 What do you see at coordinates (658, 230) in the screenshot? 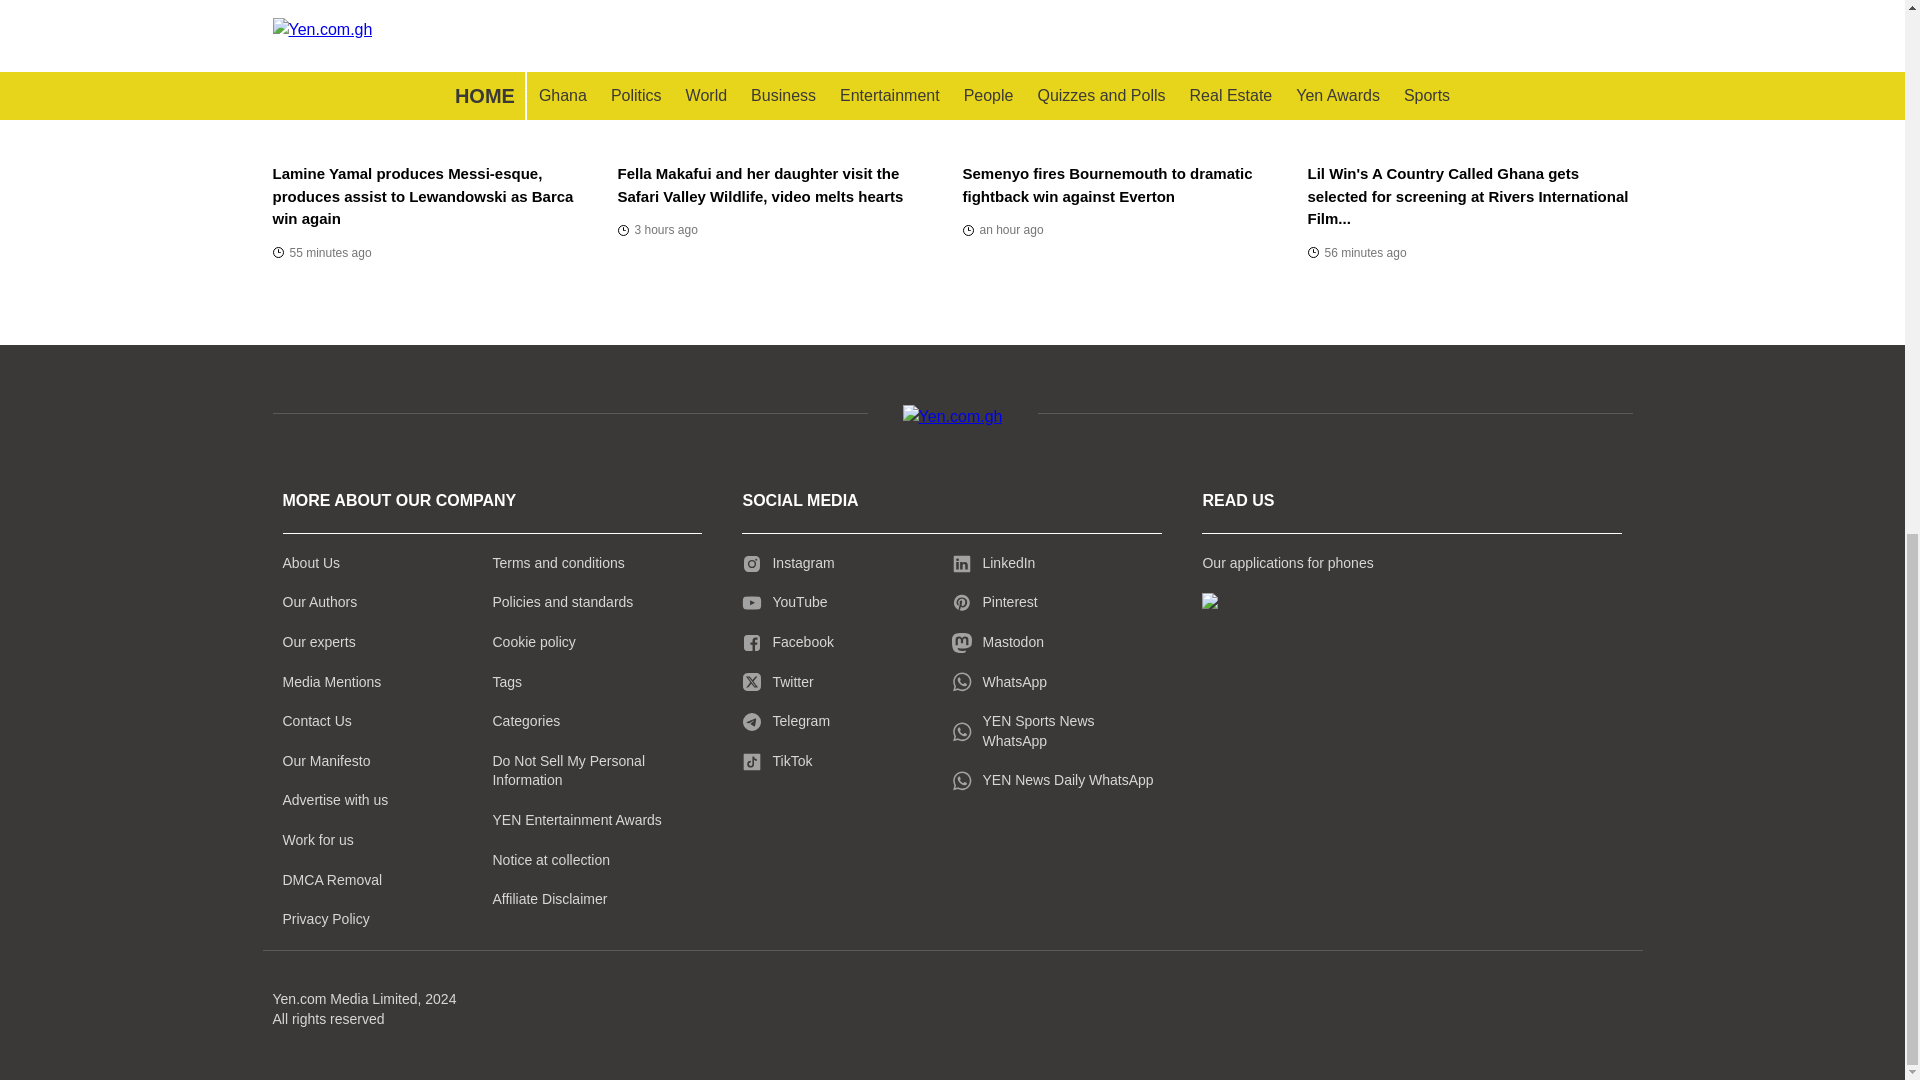
I see `2024-08-31T14:26:23Z` at bounding box center [658, 230].